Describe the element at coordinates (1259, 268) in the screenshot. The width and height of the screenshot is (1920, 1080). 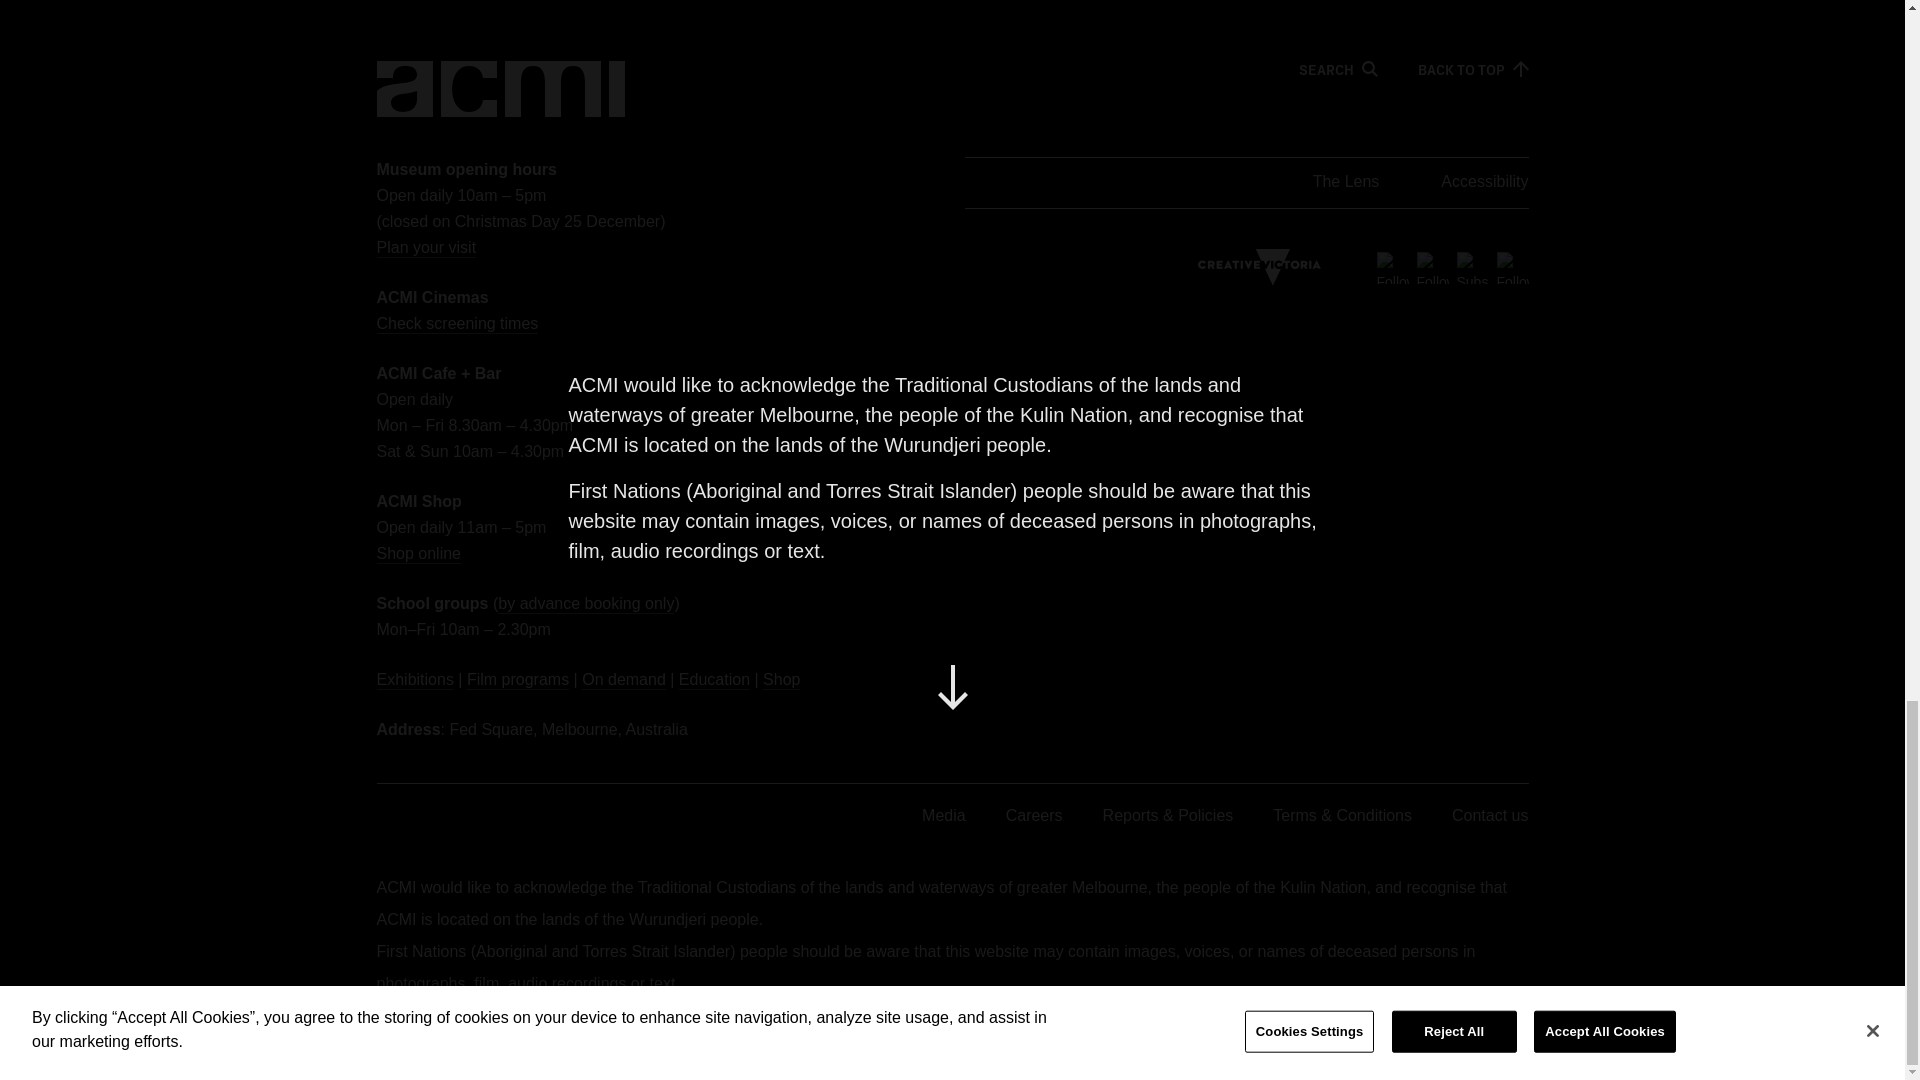
I see `View Creative Victoria website` at that location.